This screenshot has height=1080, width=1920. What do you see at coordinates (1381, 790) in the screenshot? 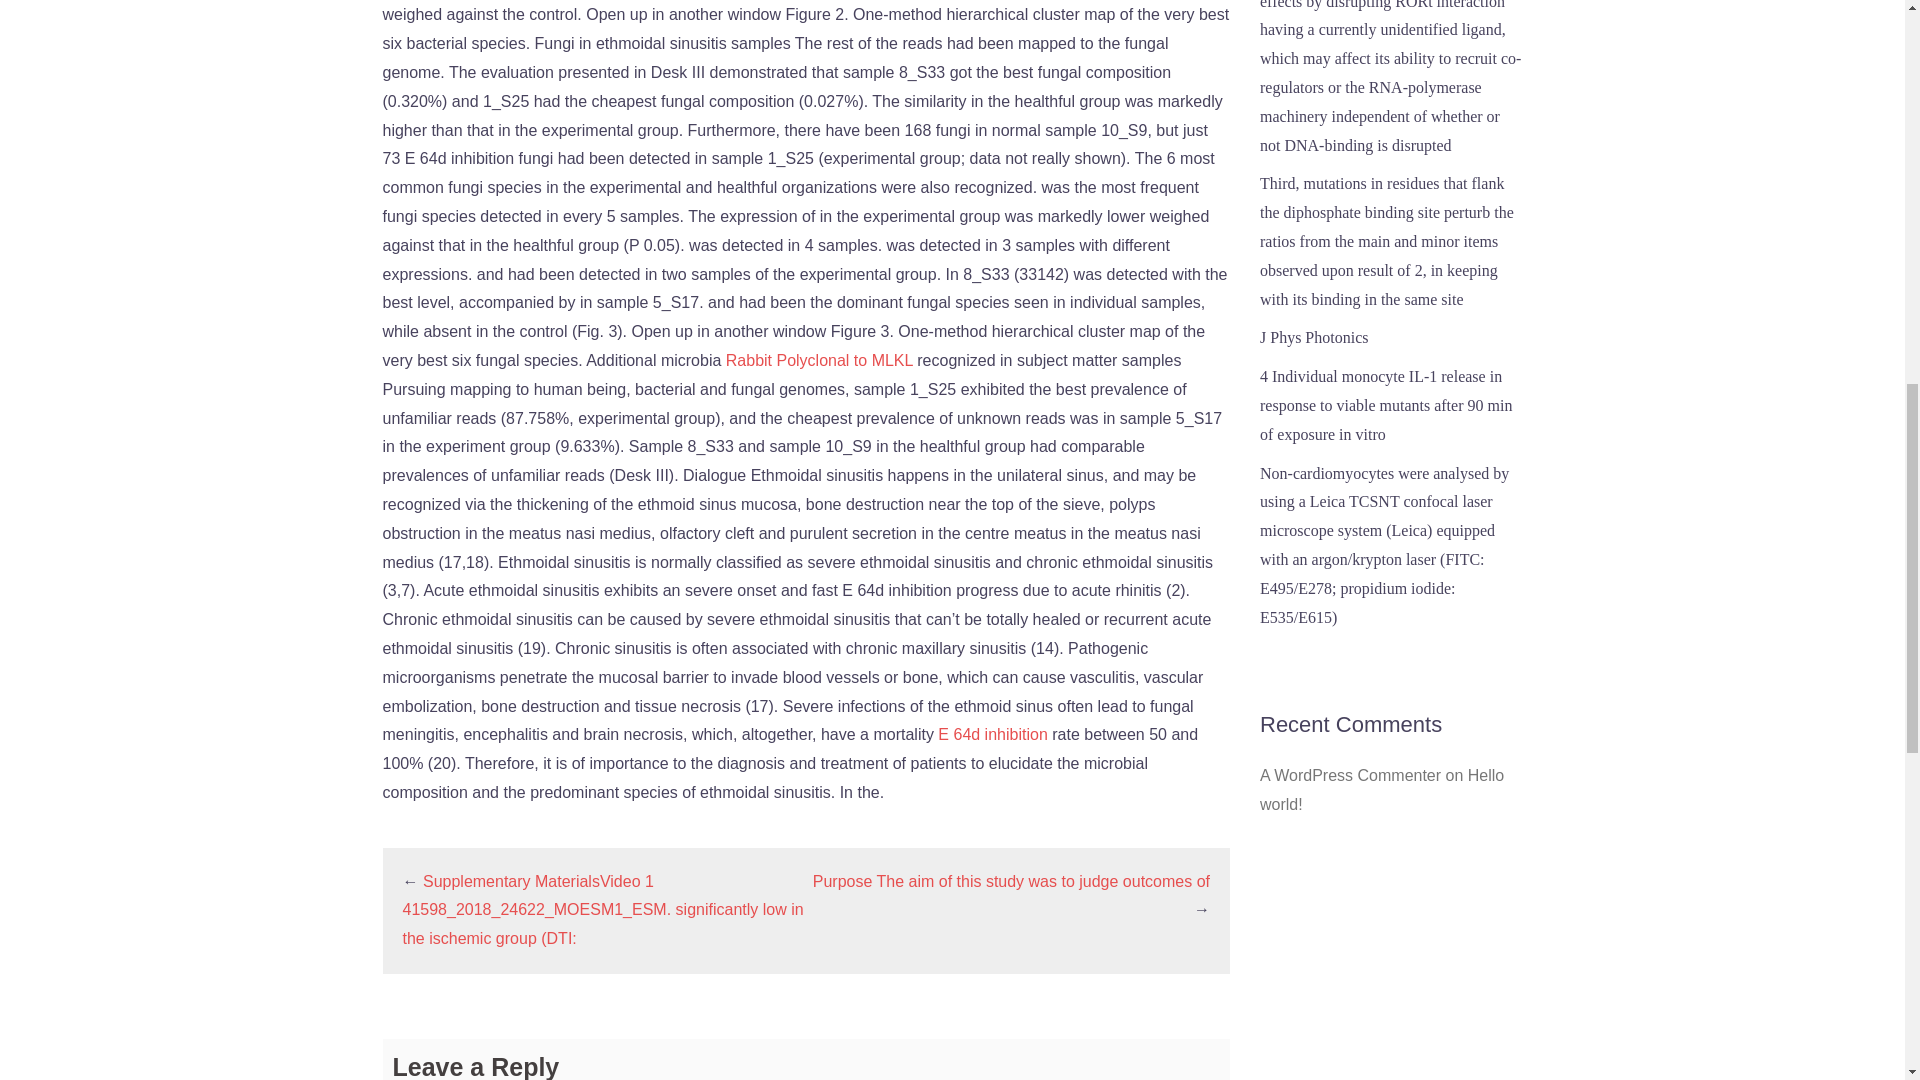
I see `Hello world!` at bounding box center [1381, 790].